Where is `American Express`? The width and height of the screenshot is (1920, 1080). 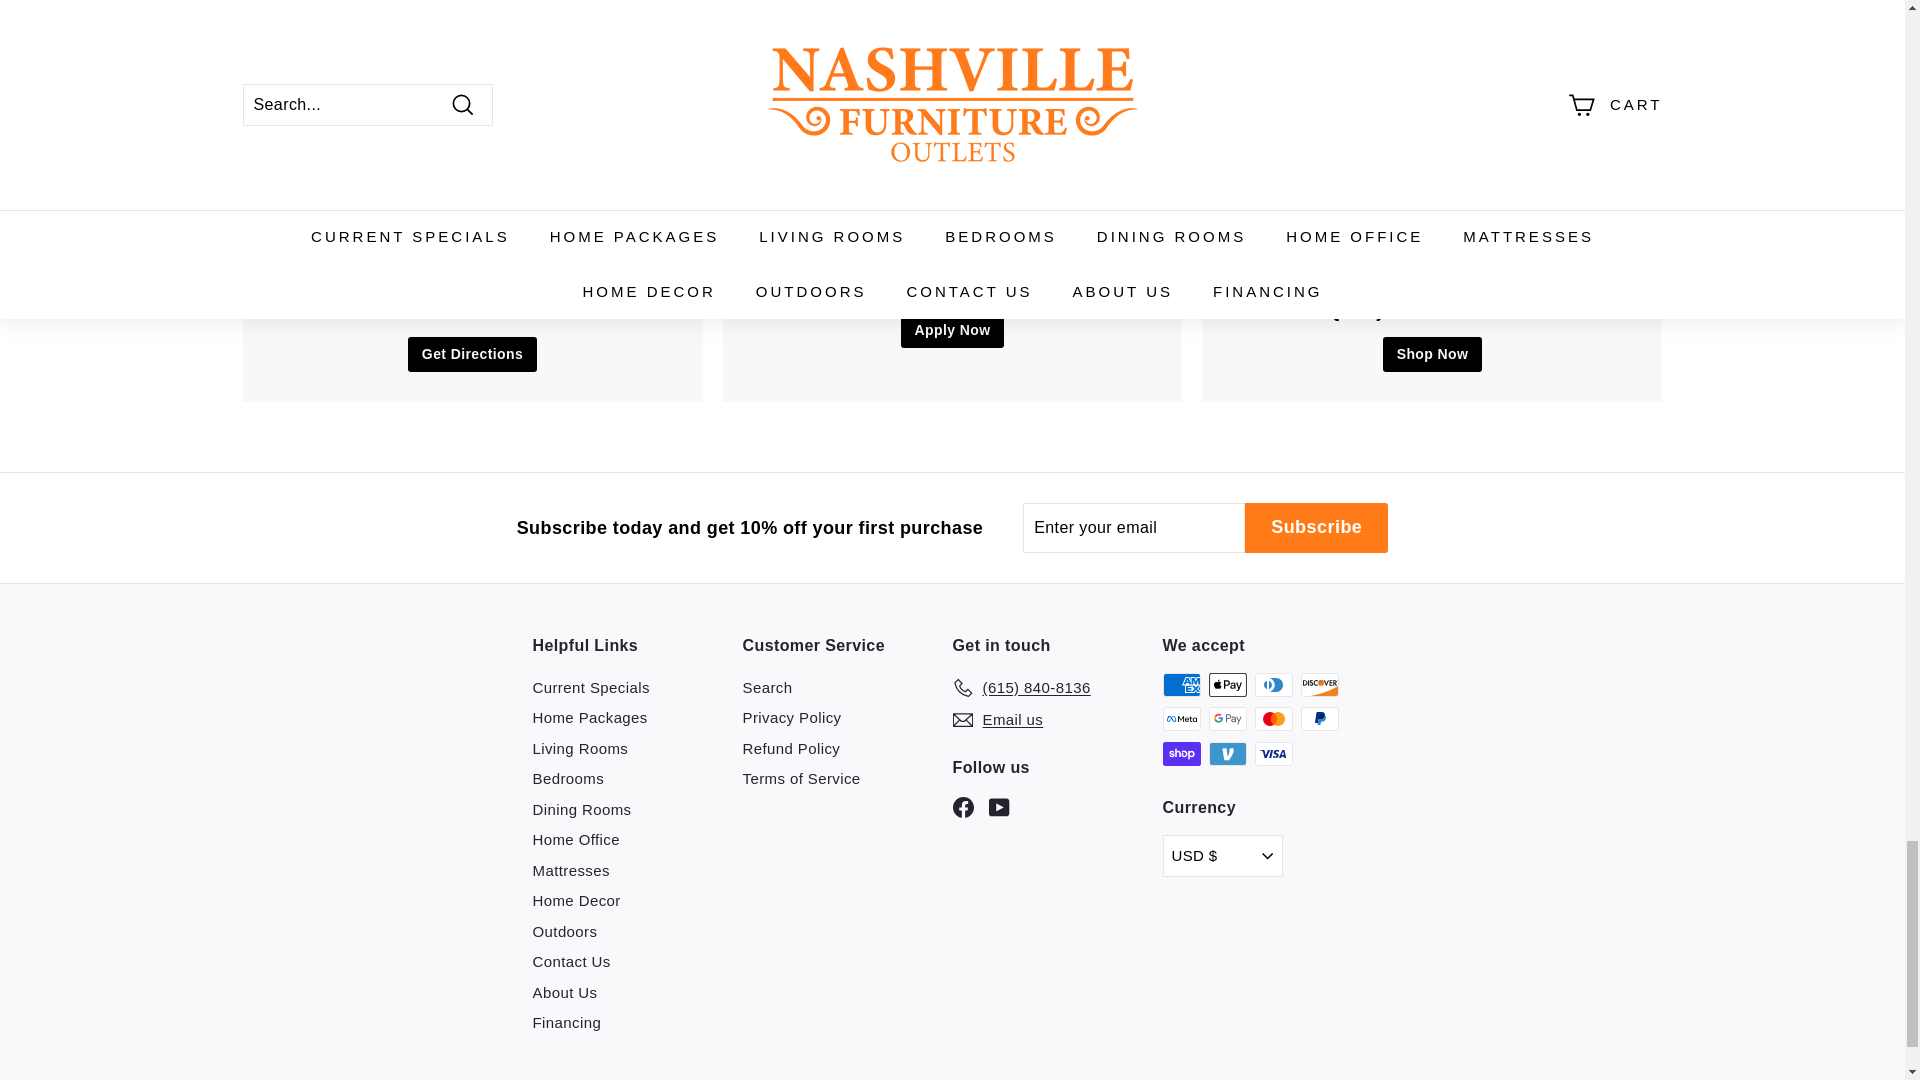 American Express is located at coordinates (1180, 684).